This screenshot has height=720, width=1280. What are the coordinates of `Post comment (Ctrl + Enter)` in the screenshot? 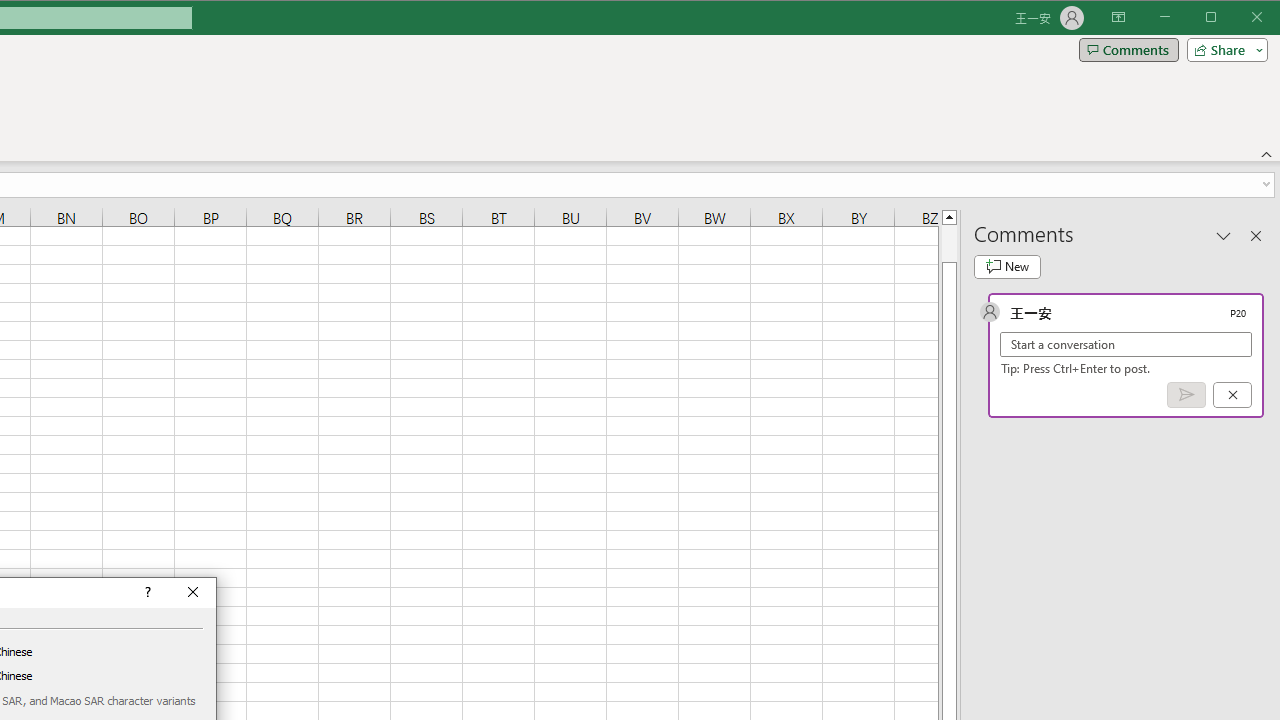 It's located at (1186, 395).